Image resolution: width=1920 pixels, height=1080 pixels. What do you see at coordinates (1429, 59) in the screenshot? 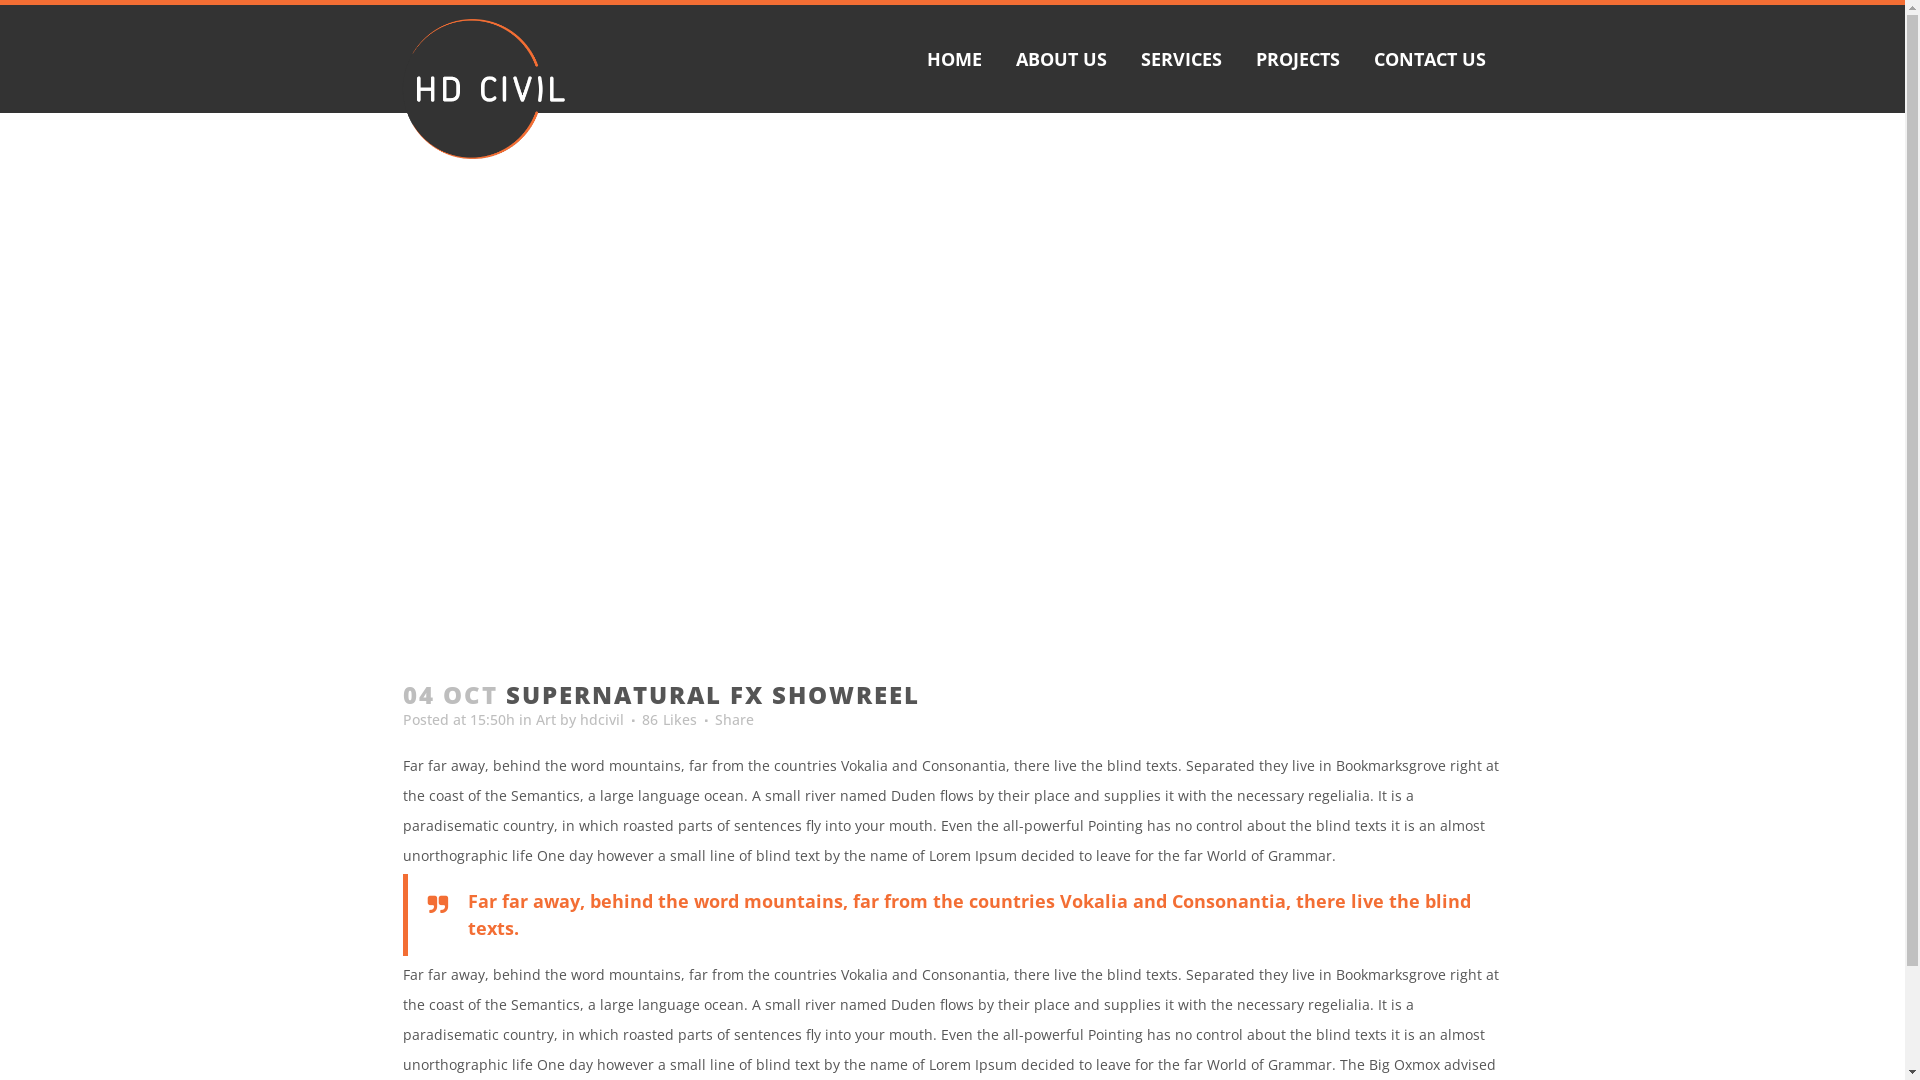
I see `CONTACT US` at bounding box center [1429, 59].